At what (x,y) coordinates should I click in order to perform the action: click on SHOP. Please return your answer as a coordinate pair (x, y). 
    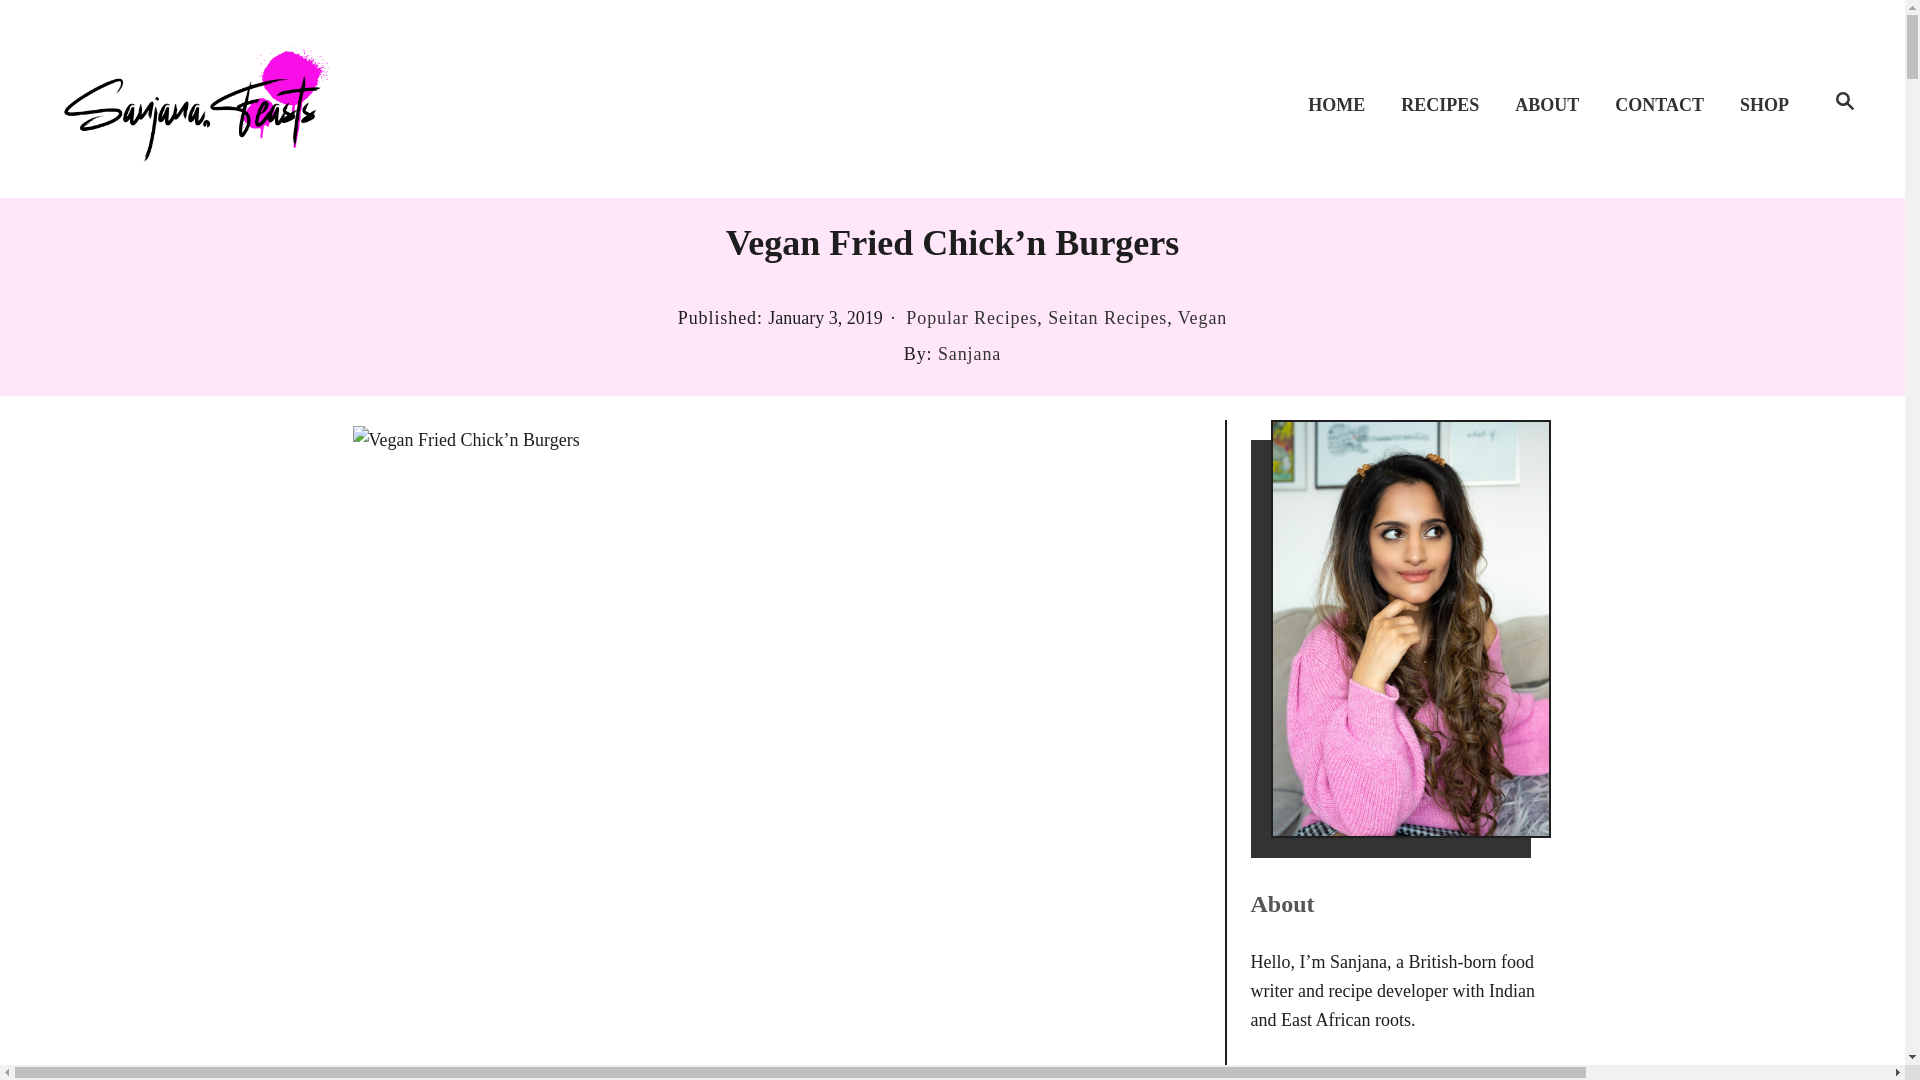
    Looking at the image, I should click on (1770, 104).